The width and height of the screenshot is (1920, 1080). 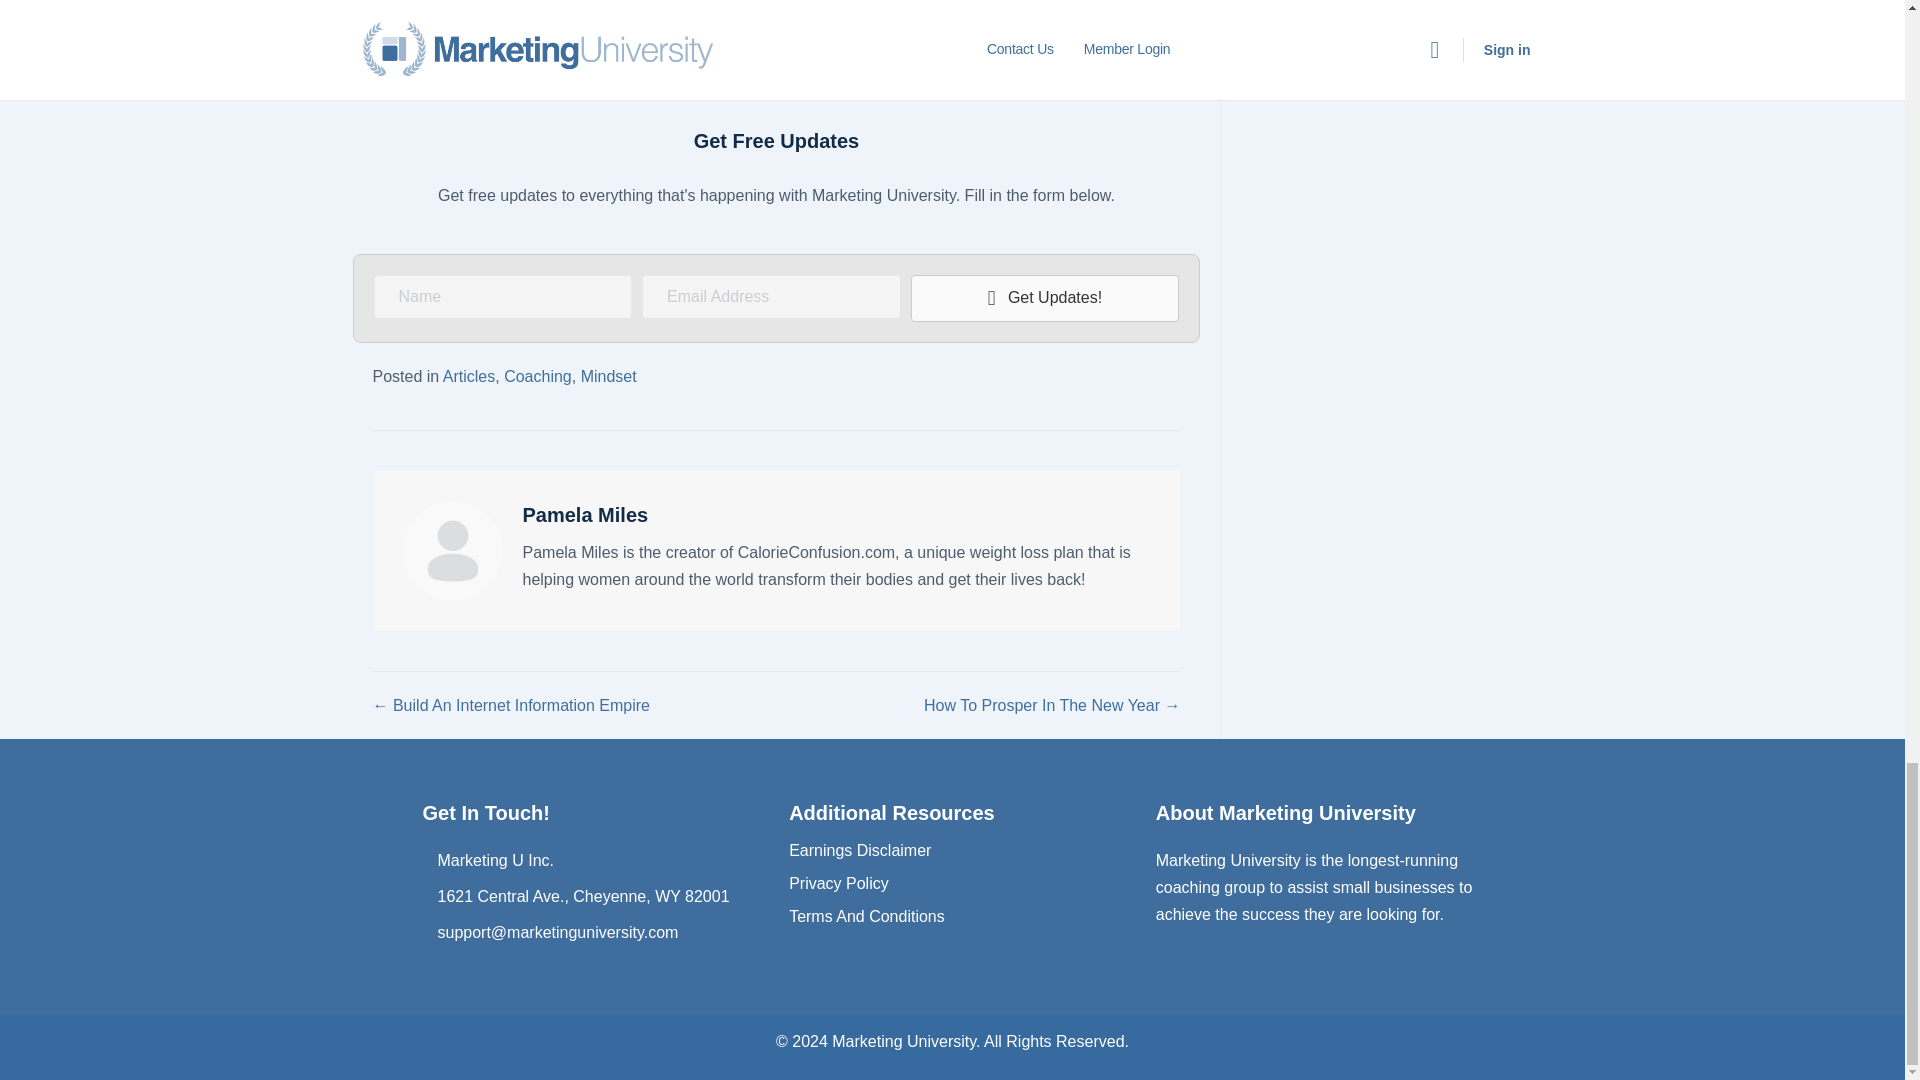 I want to click on Coaching, so click(x=538, y=376).